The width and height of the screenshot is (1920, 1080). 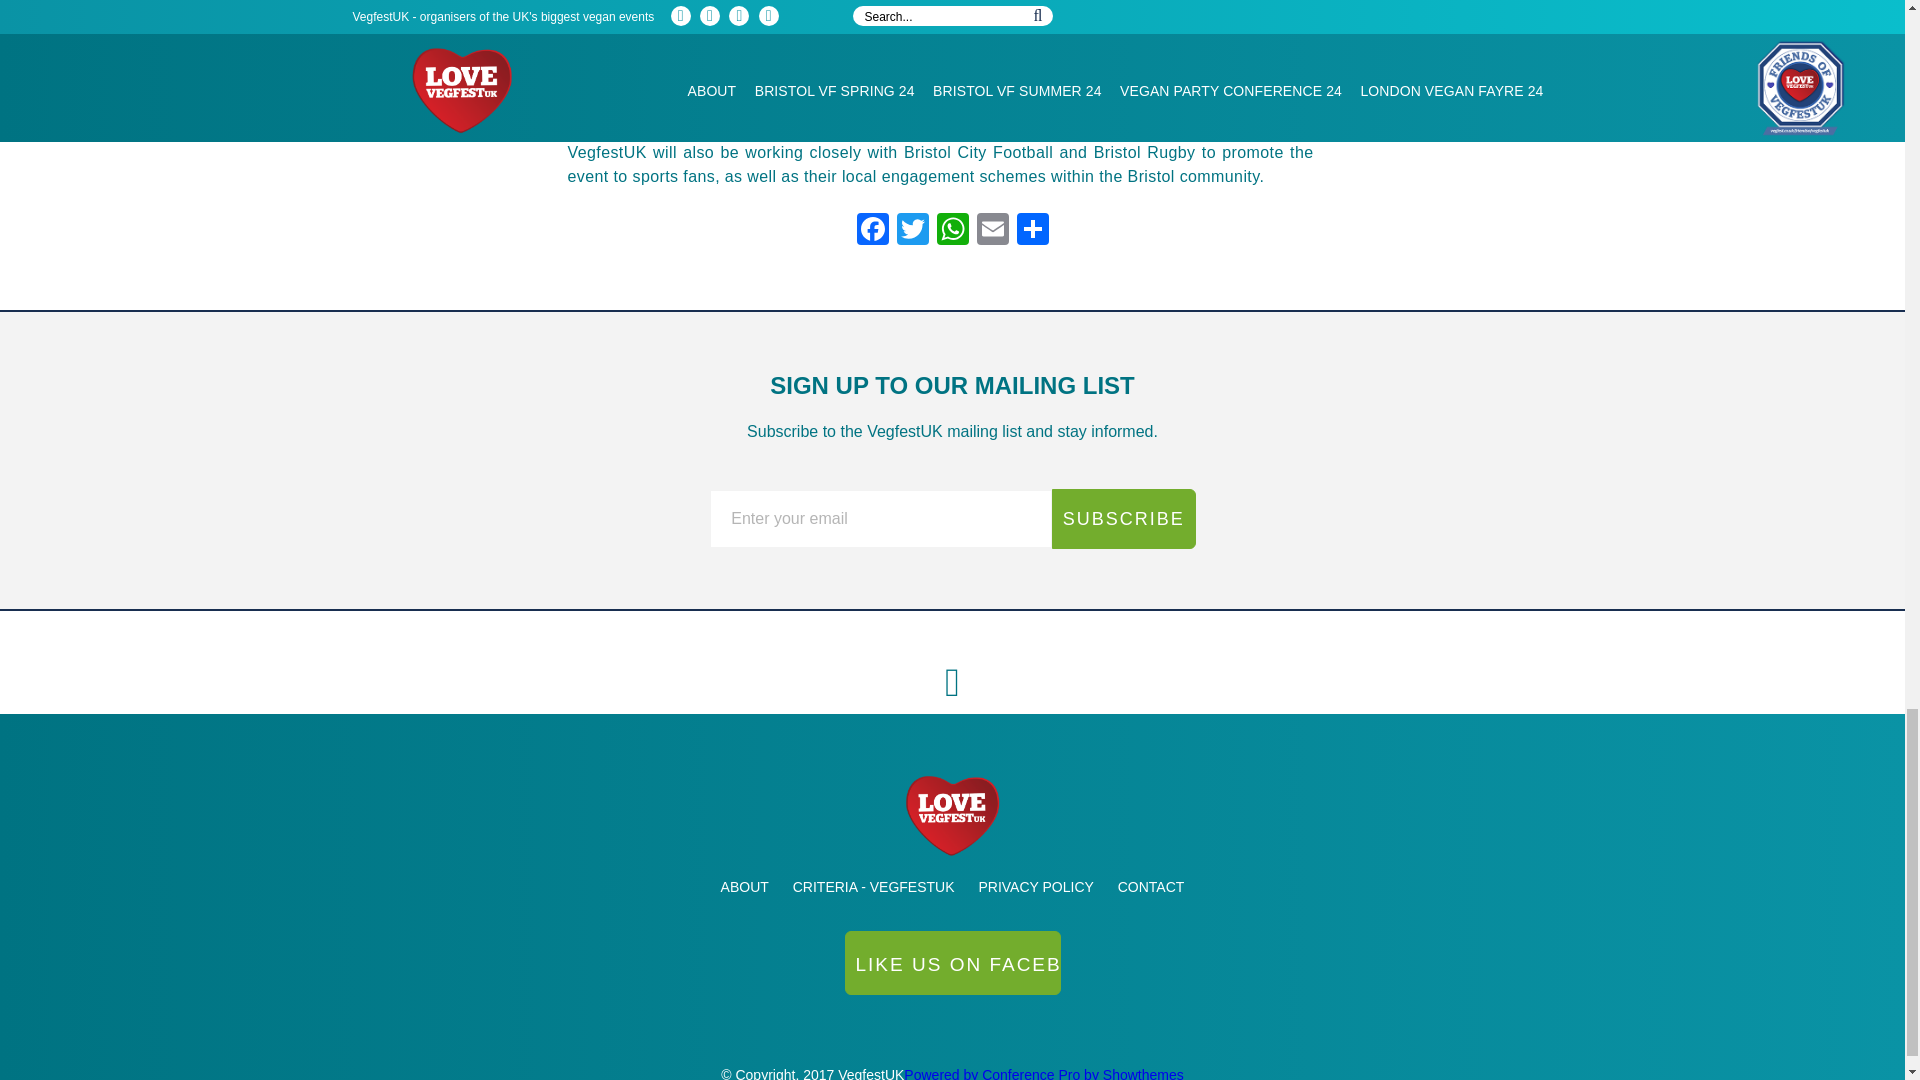 I want to click on Twitter, so click(x=912, y=230).